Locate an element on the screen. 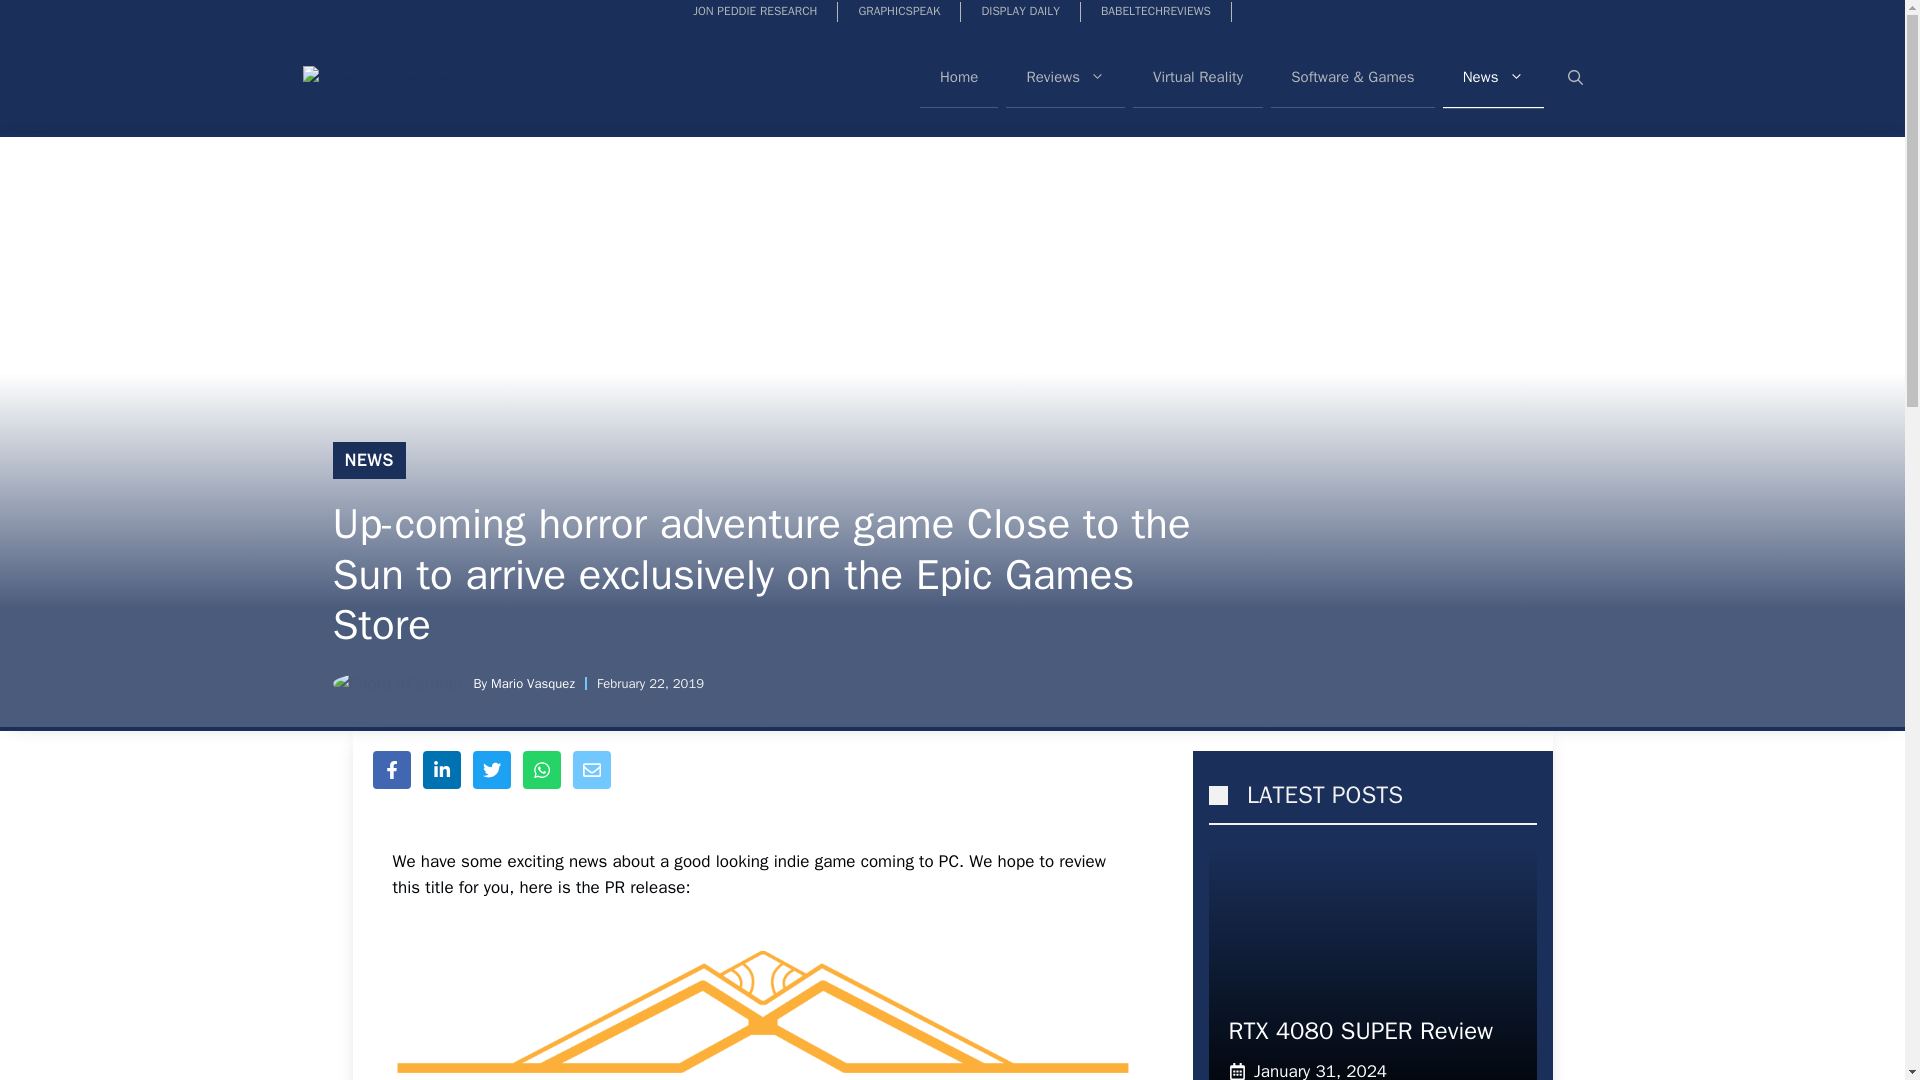  News is located at coordinates (1493, 78).